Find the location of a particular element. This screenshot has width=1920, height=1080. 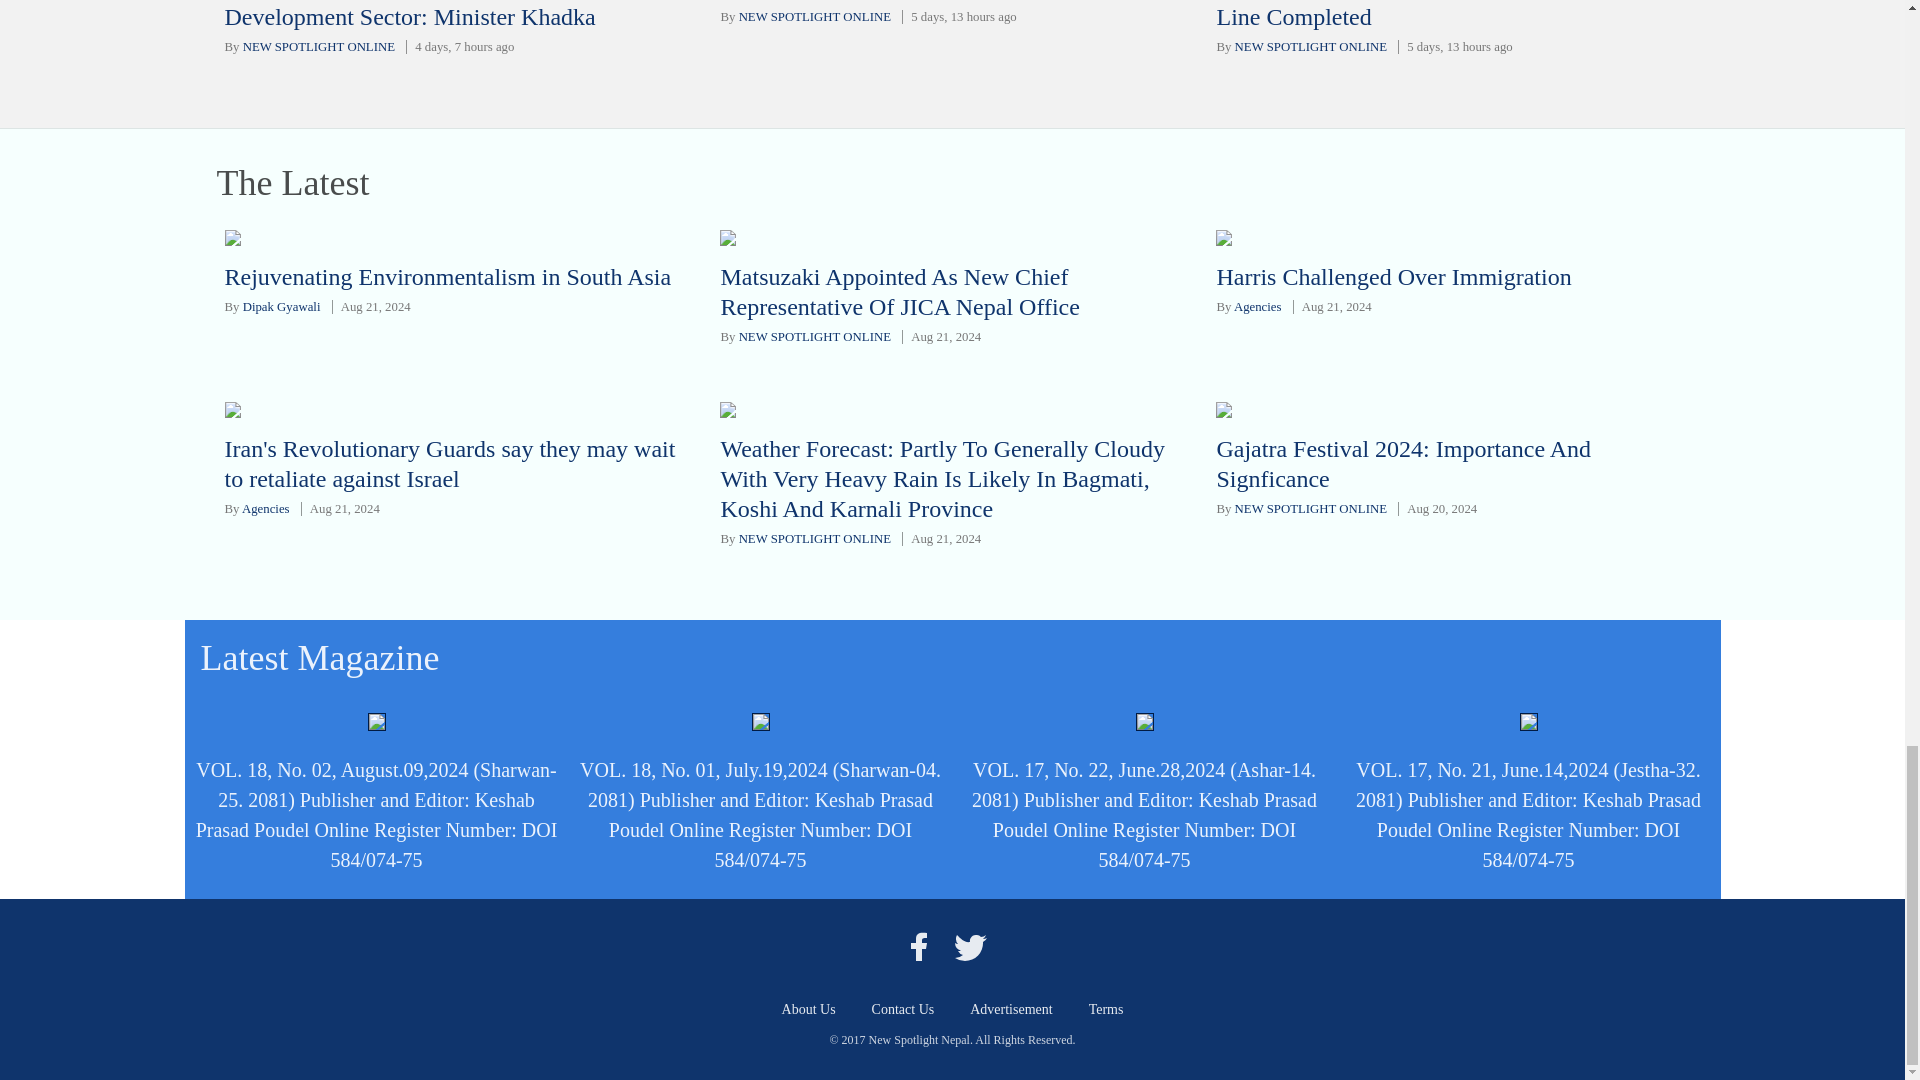

NEW SPOTLIGHT ONLINE is located at coordinates (814, 16).